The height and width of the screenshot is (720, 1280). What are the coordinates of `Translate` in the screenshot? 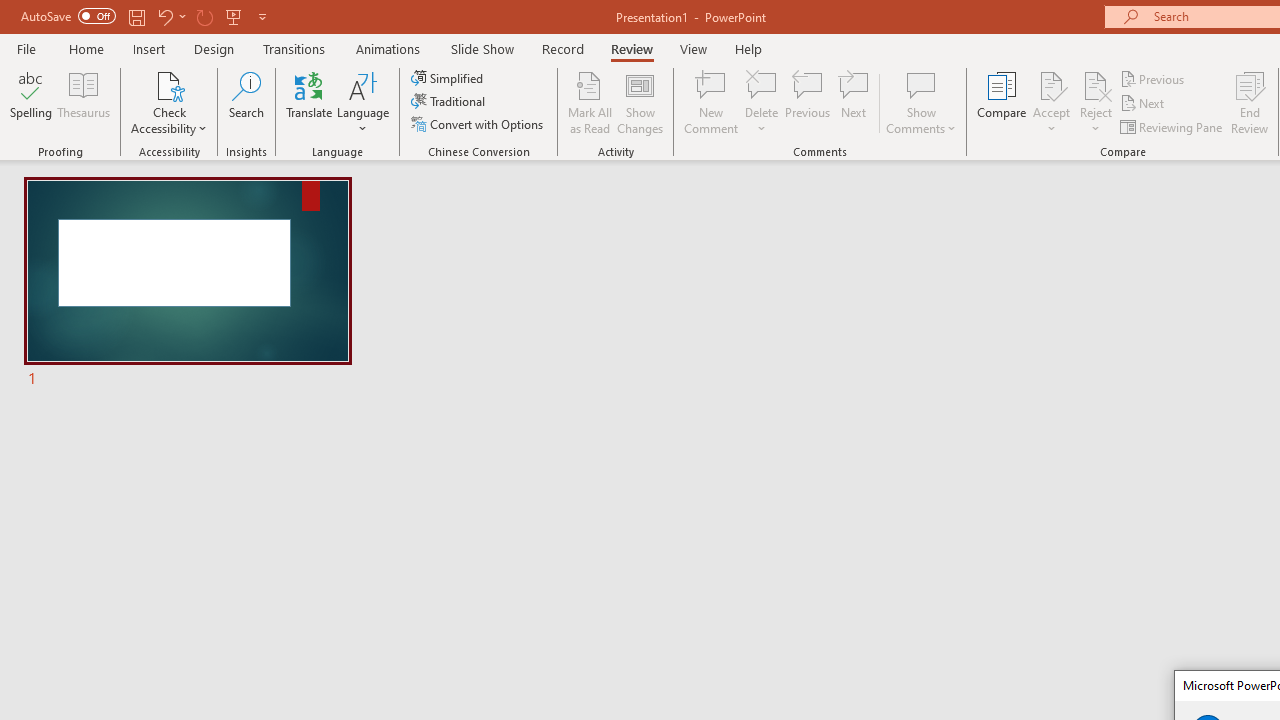 It's located at (310, 102).